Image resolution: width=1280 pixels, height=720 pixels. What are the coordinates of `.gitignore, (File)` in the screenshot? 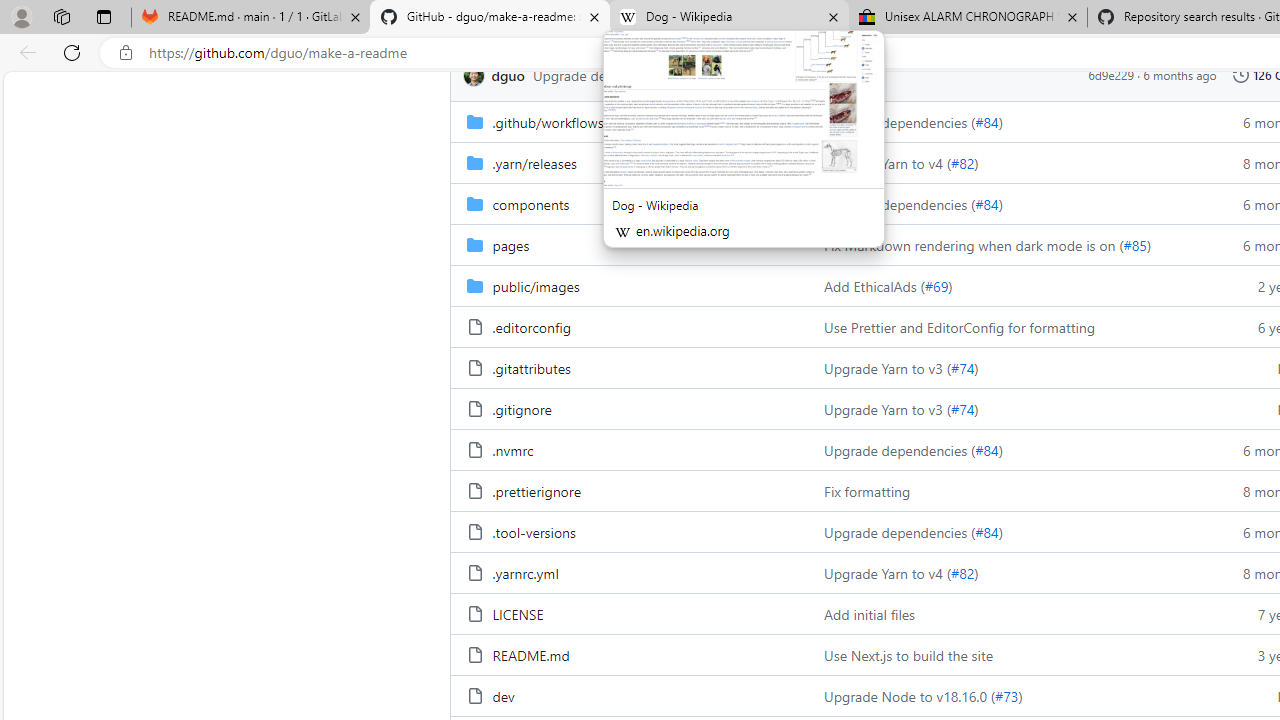 It's located at (521, 408).